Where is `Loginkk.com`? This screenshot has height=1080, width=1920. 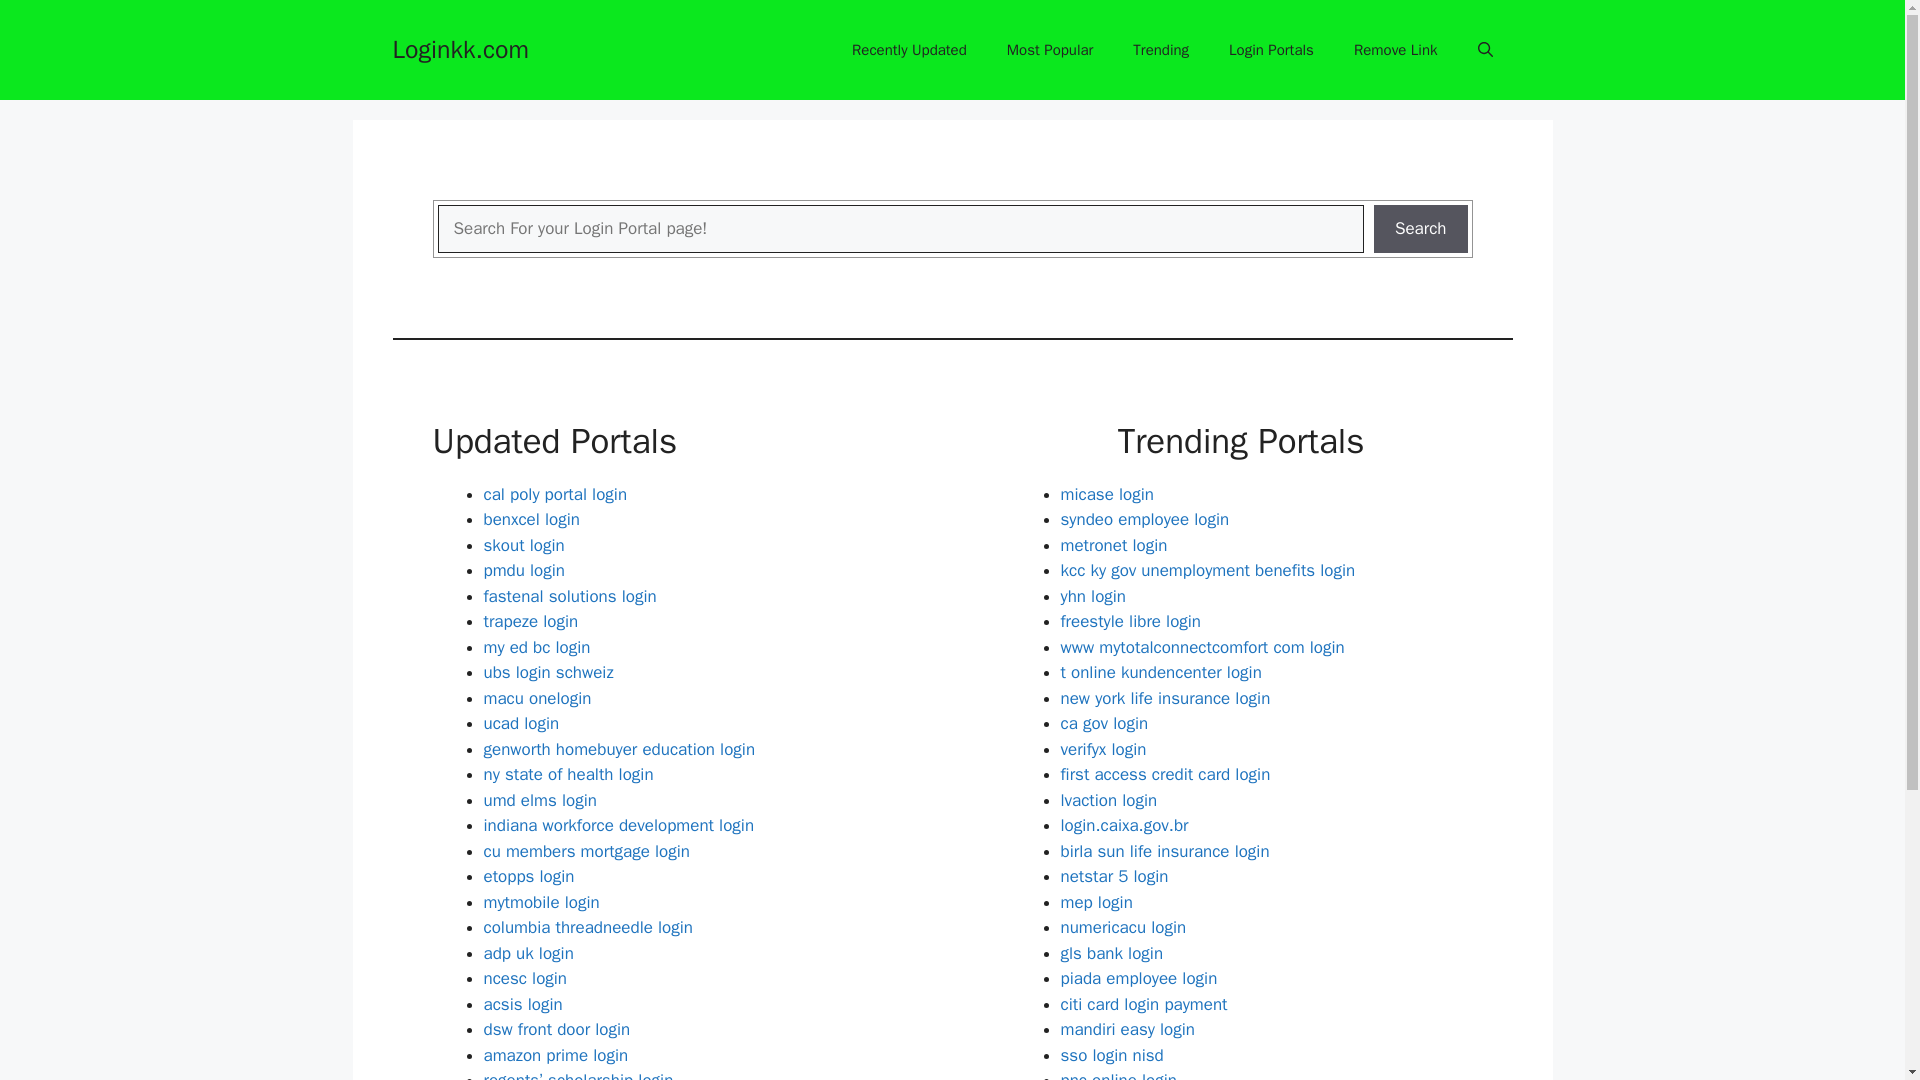 Loginkk.com is located at coordinates (460, 48).